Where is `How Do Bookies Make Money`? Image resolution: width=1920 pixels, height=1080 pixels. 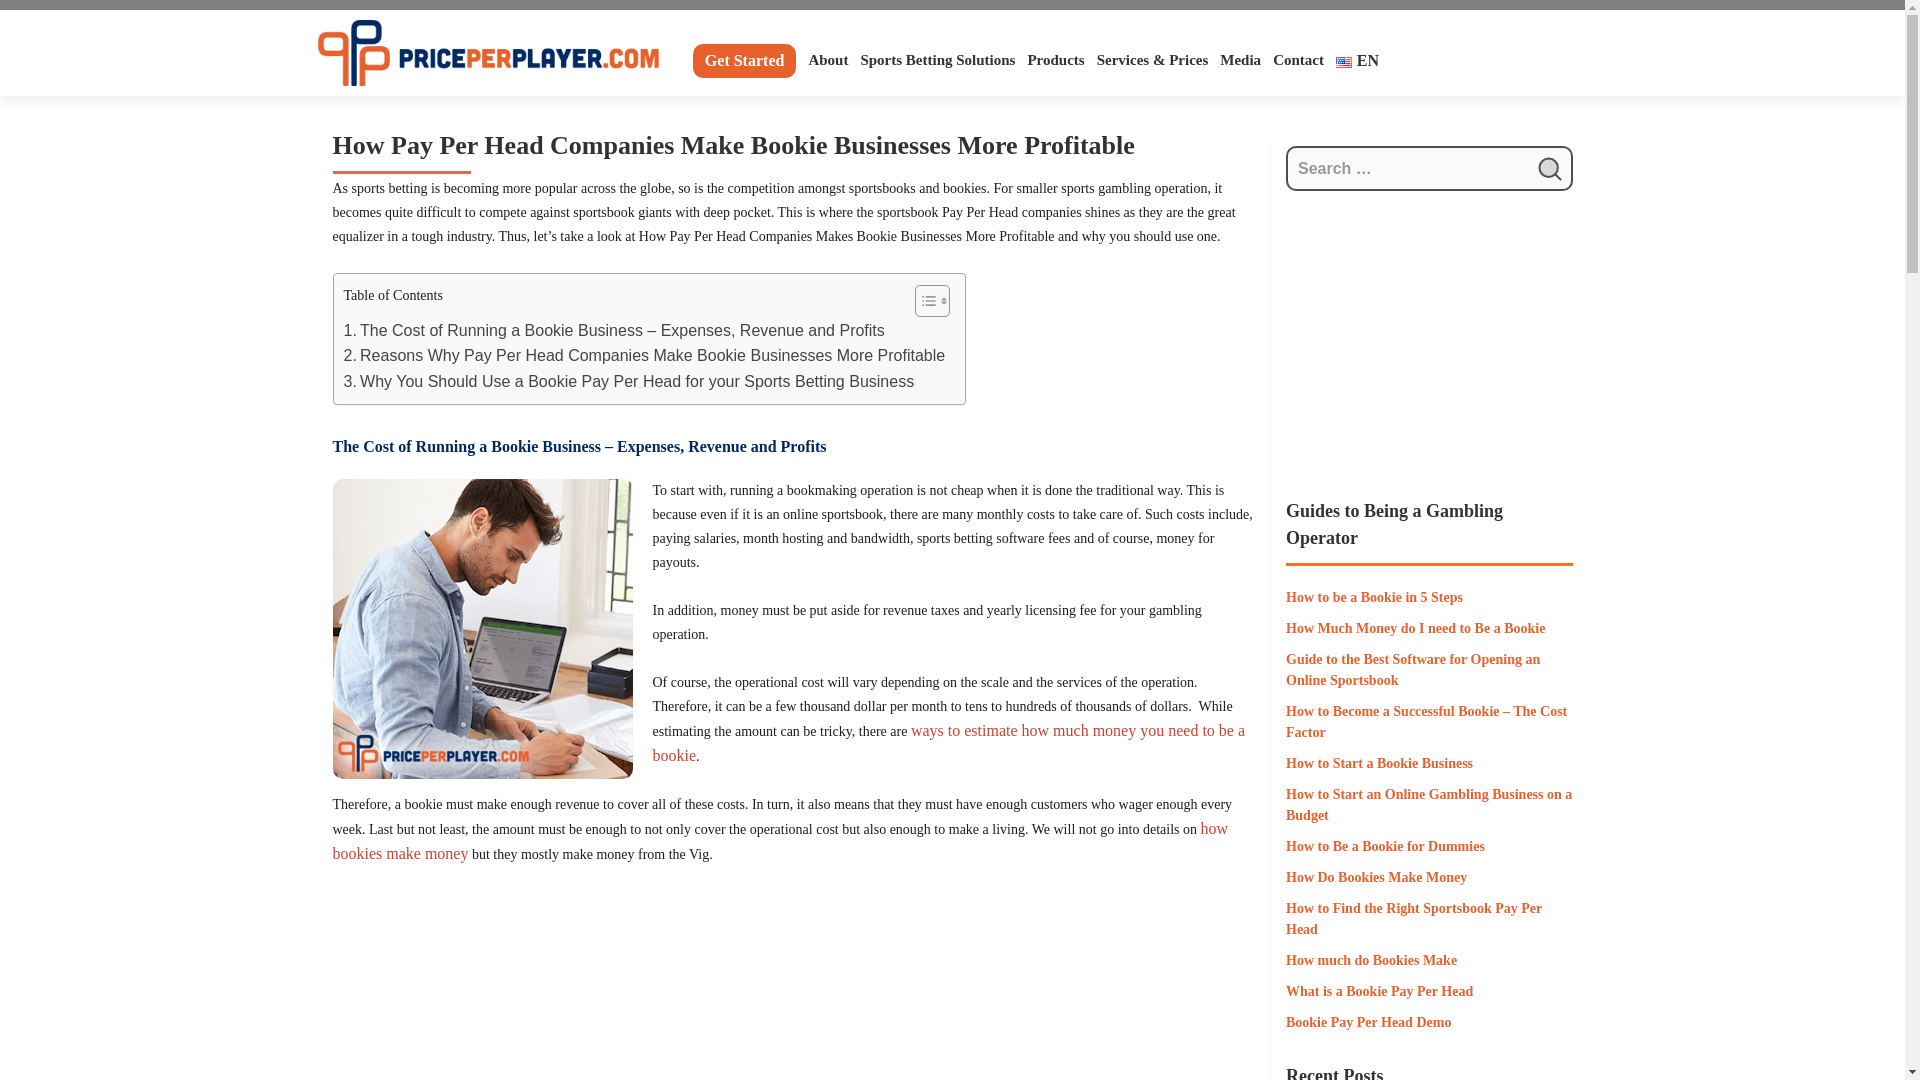
How Do Bookies Make Money is located at coordinates (794, 986).